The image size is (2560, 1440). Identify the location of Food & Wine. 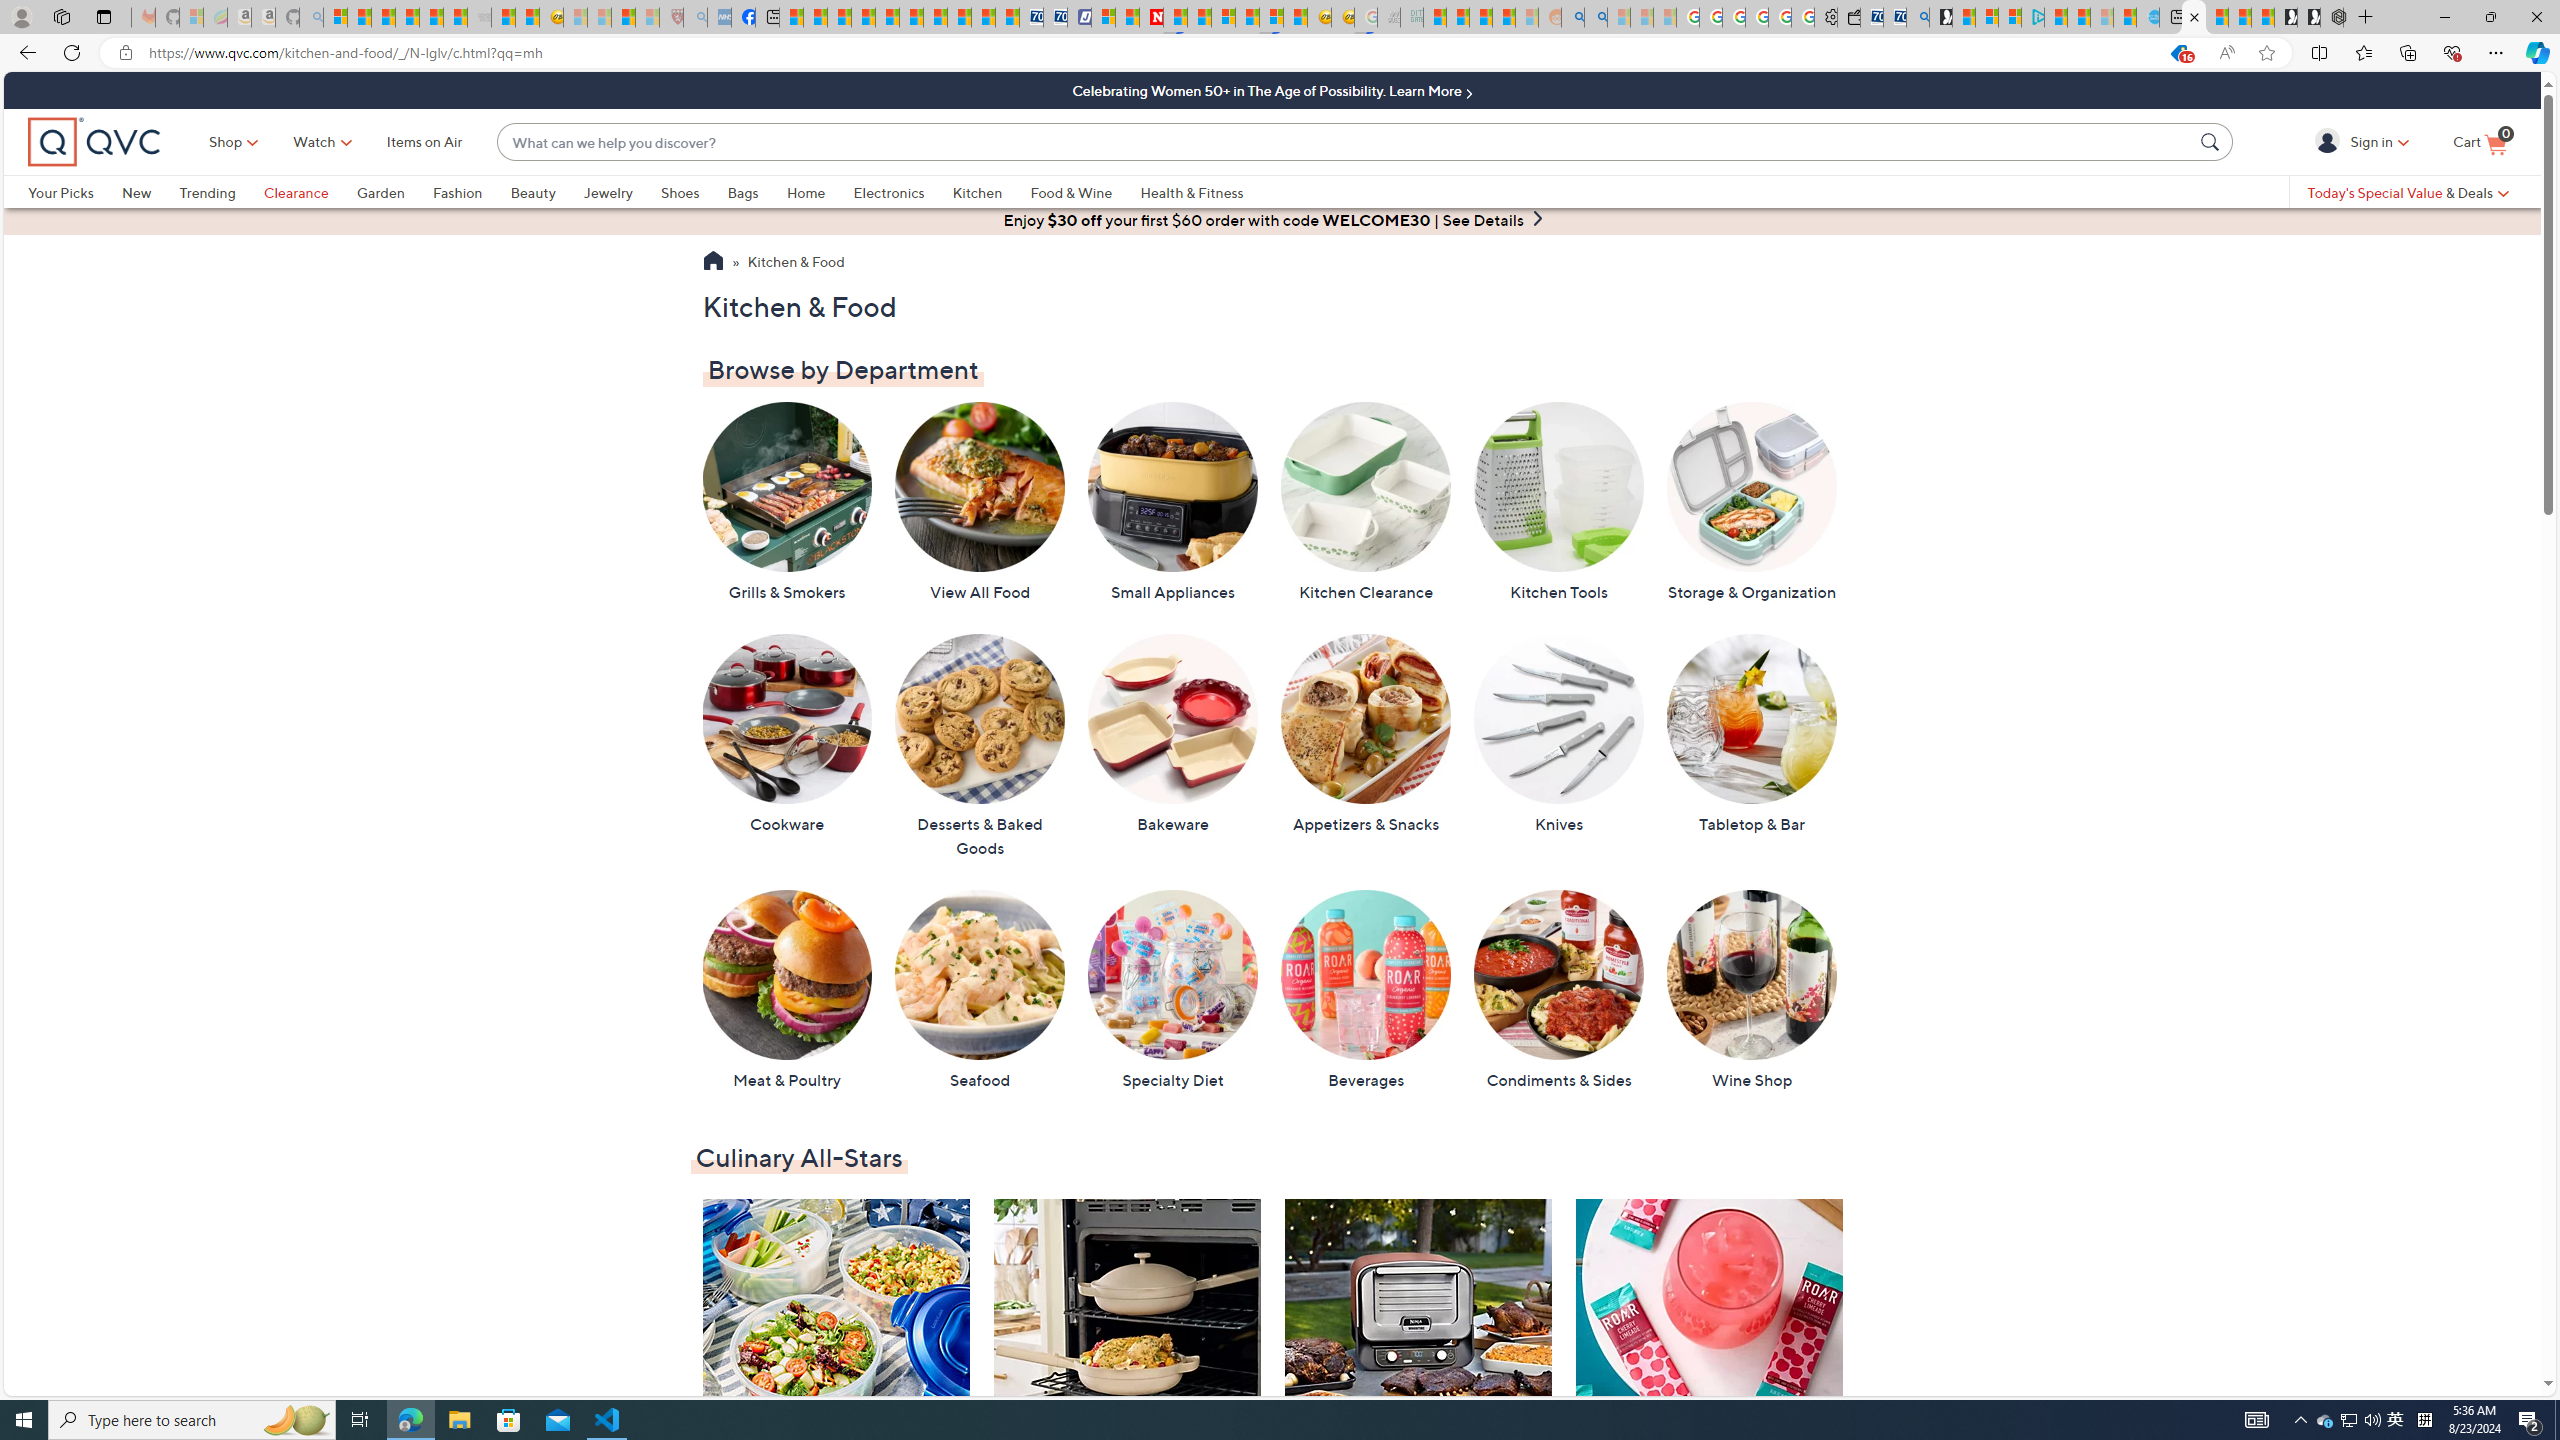
(1071, 192).